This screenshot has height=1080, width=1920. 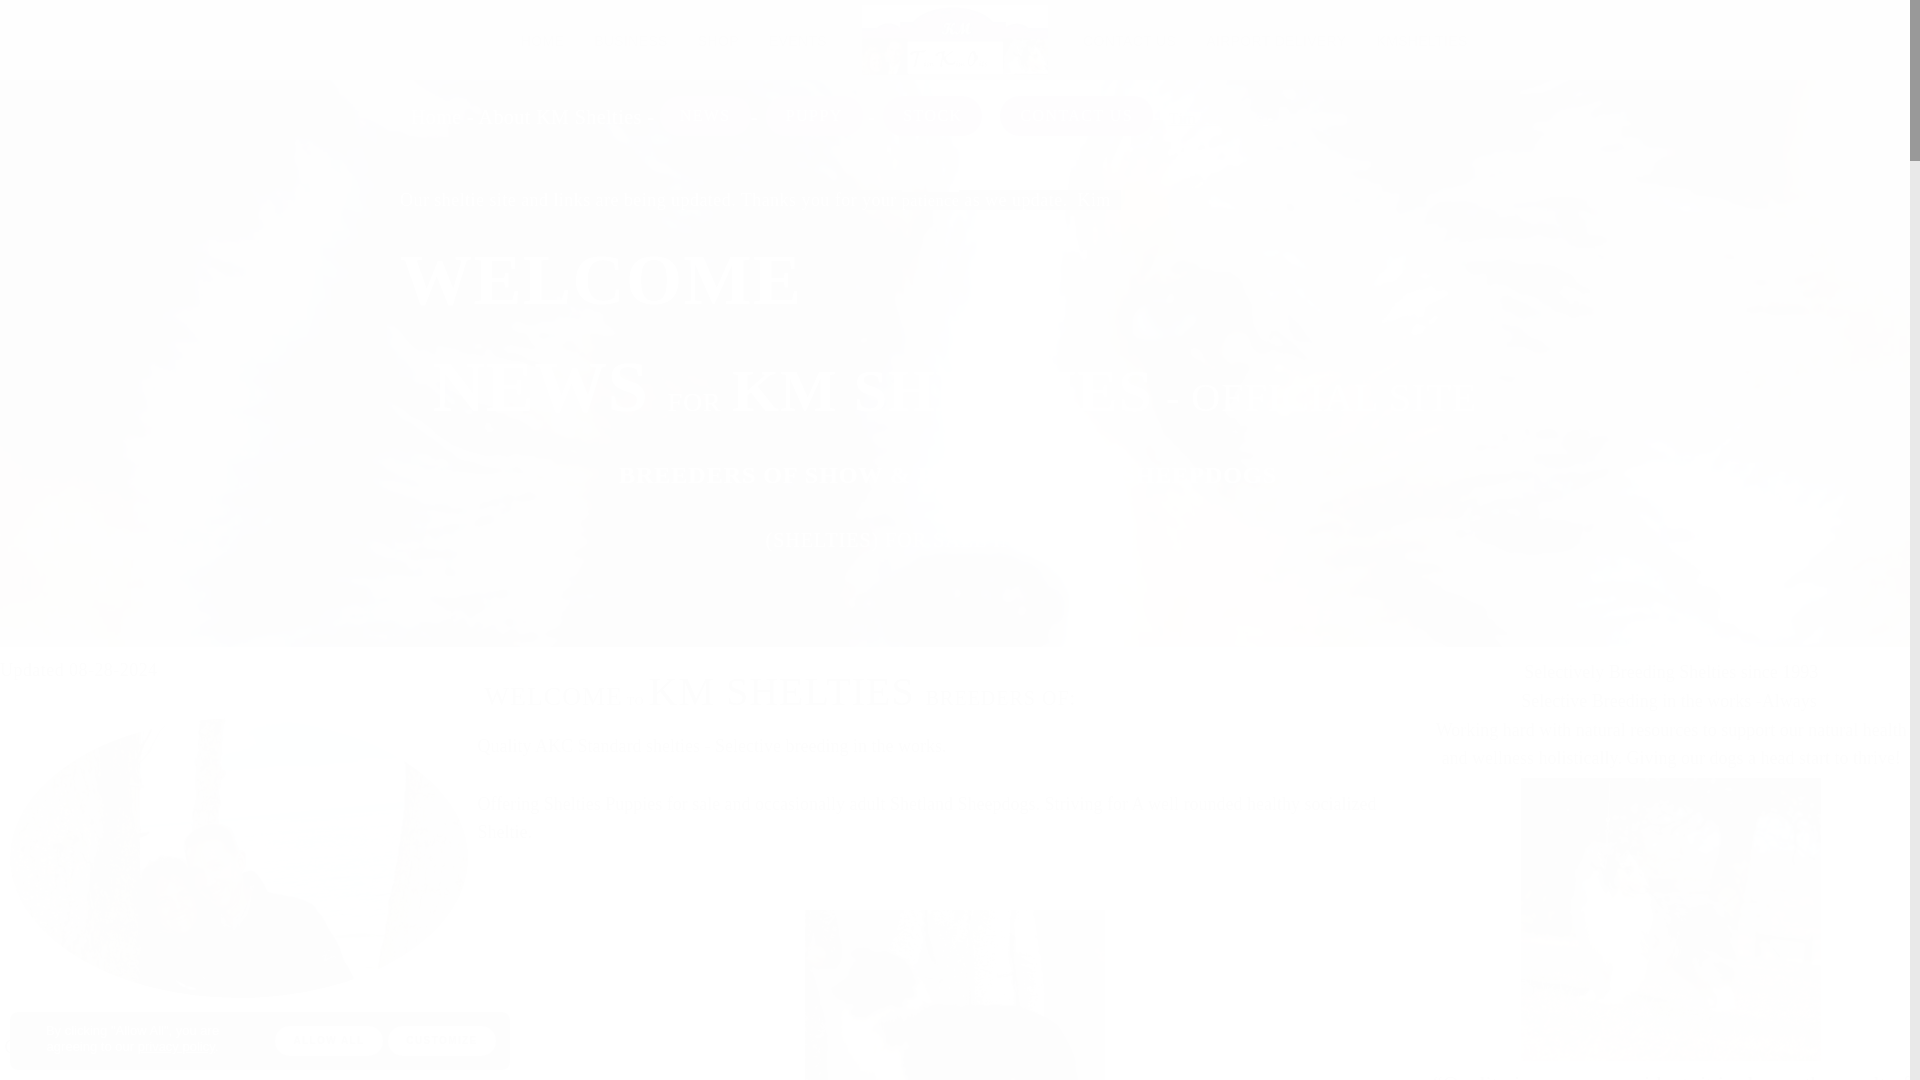 I want to click on NEWS, so click(x=705, y=116).